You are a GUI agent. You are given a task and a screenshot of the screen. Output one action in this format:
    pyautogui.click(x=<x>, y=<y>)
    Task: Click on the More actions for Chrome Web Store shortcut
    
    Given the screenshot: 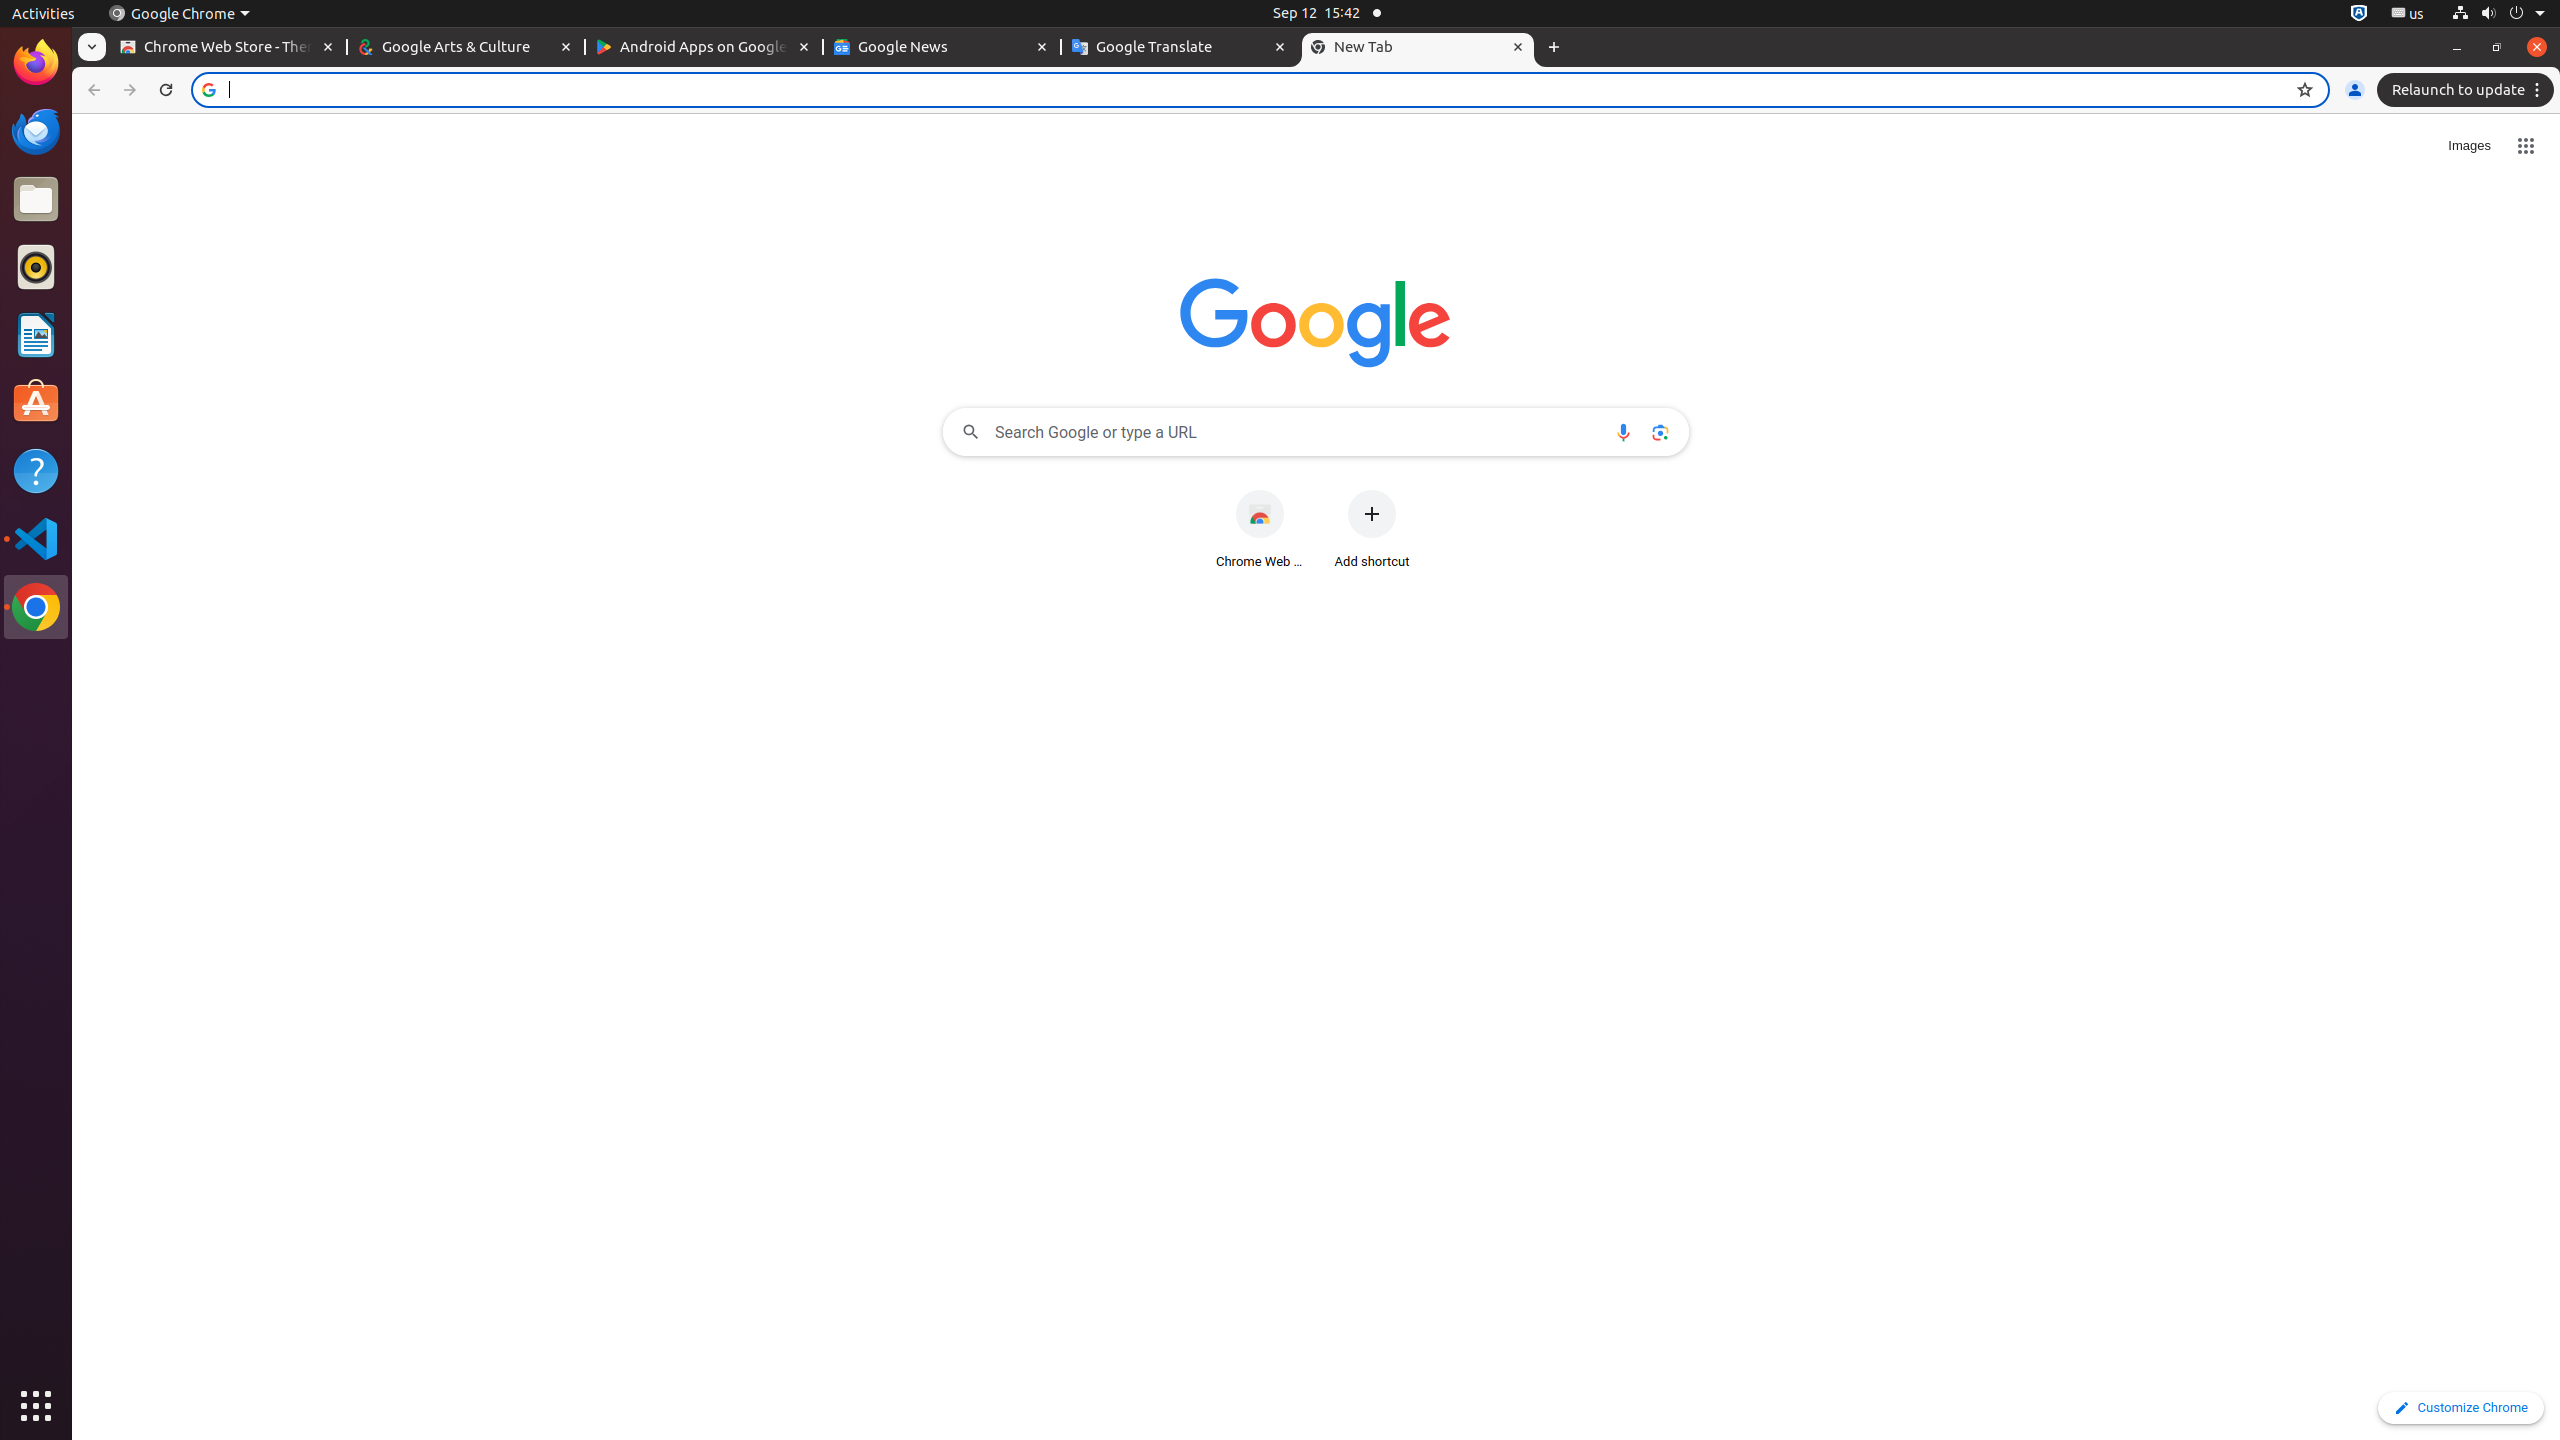 What is the action you would take?
    pyautogui.click(x=1300, y=492)
    